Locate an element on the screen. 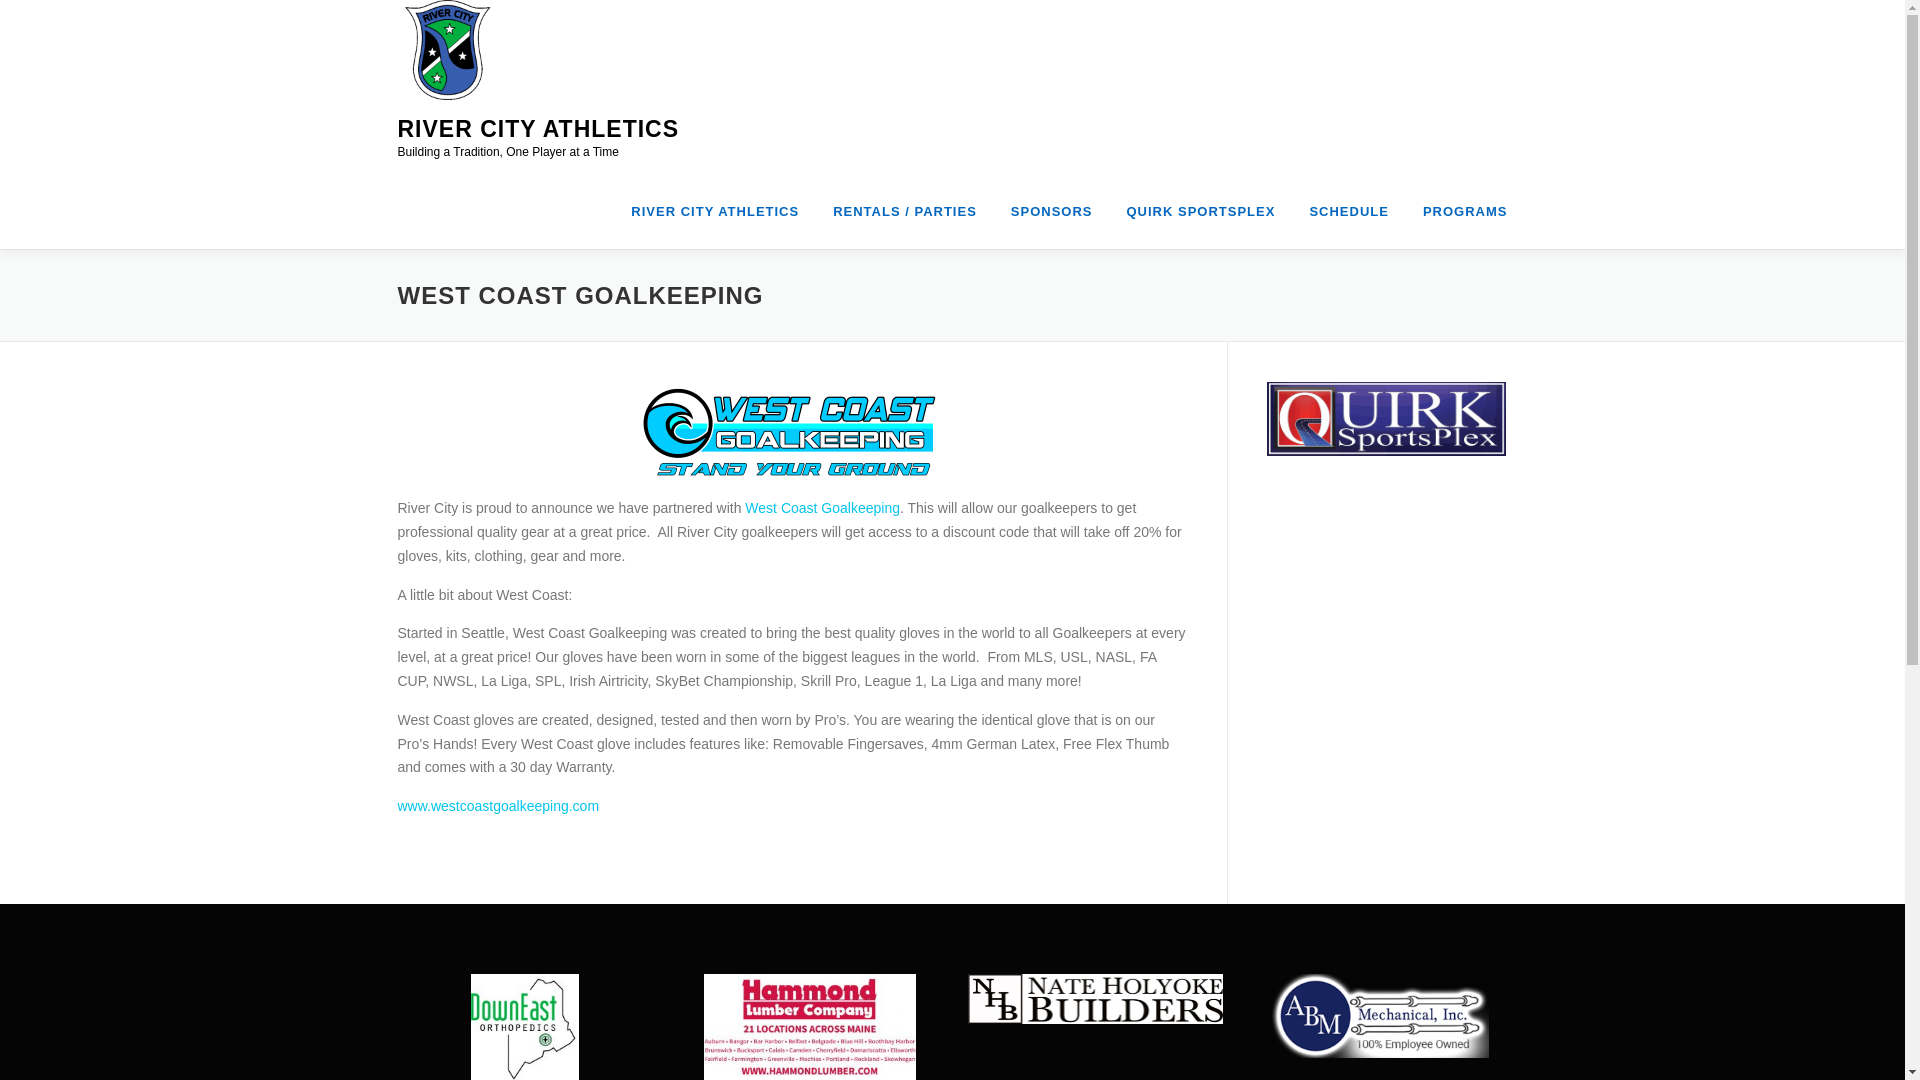 Image resolution: width=1920 pixels, height=1080 pixels. RIVER CITY ATHLETICS is located at coordinates (715, 211).